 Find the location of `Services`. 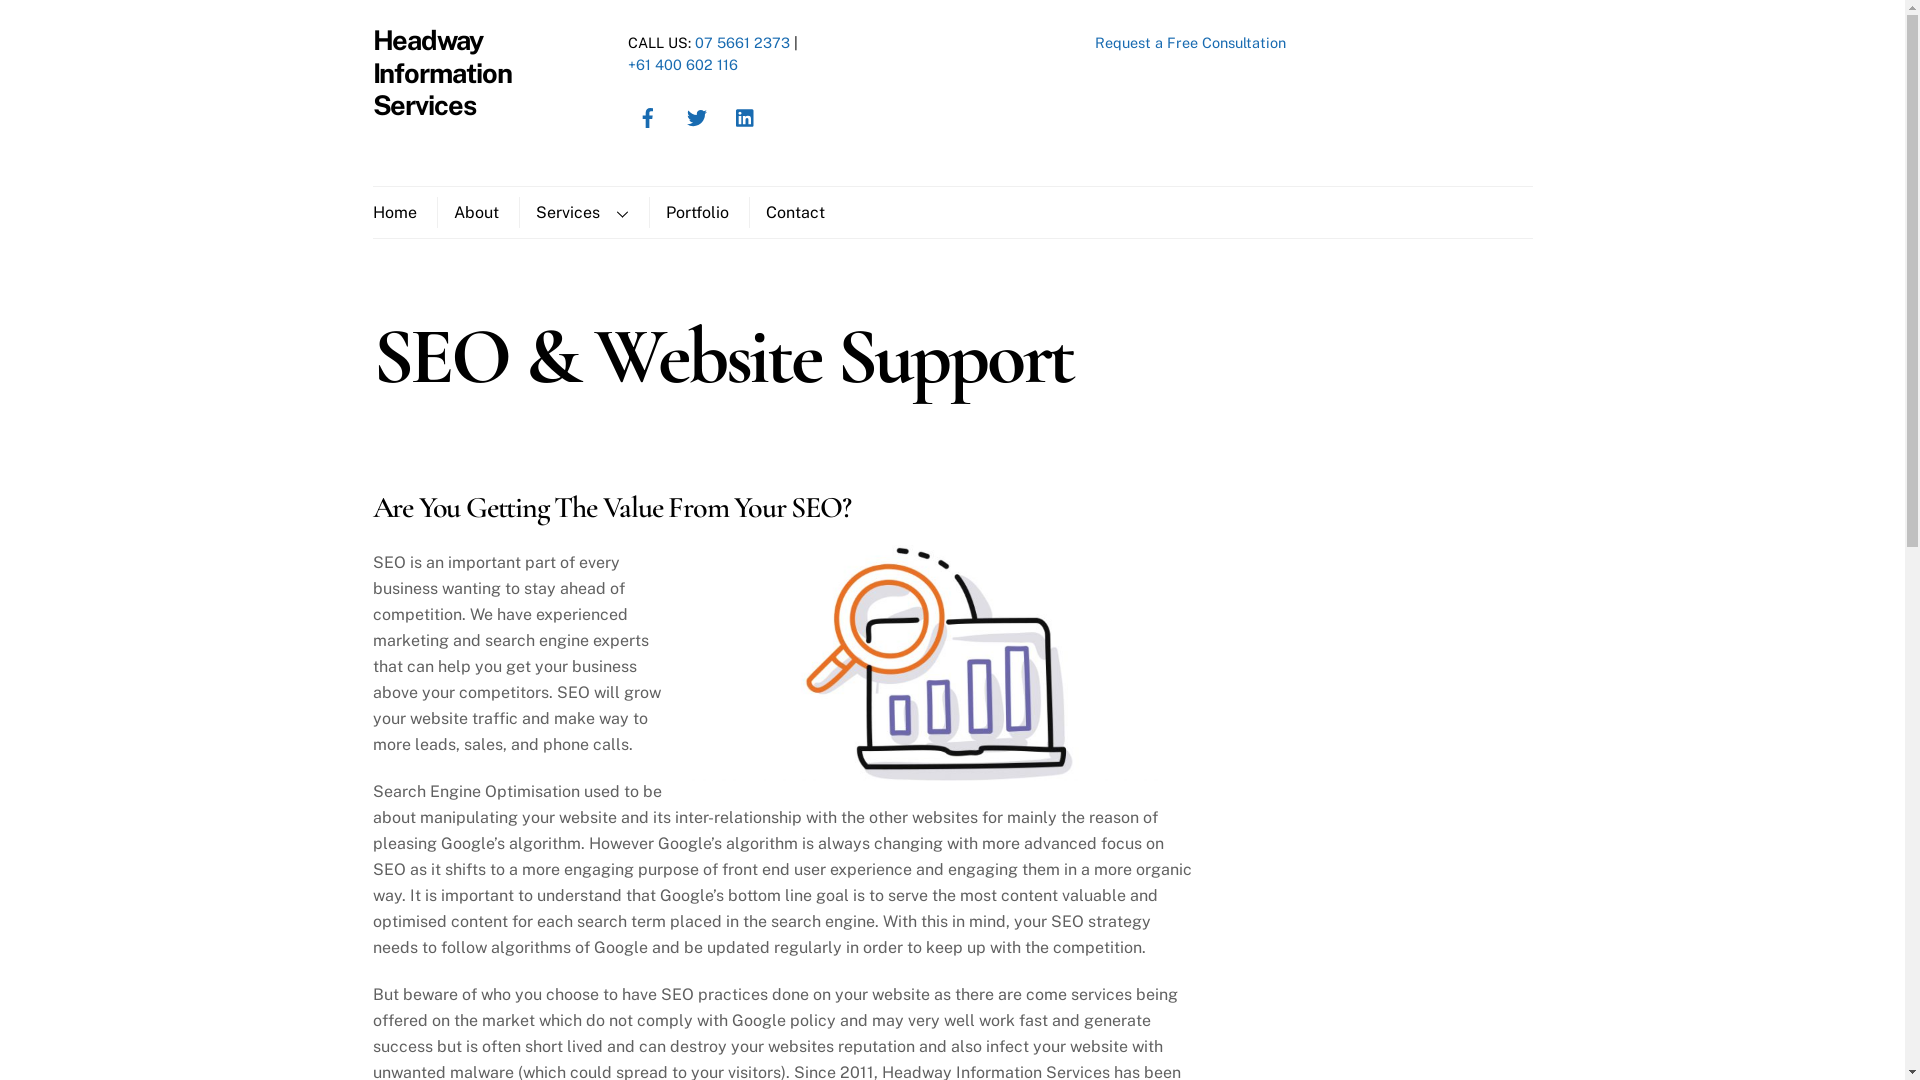

Services is located at coordinates (581, 212).